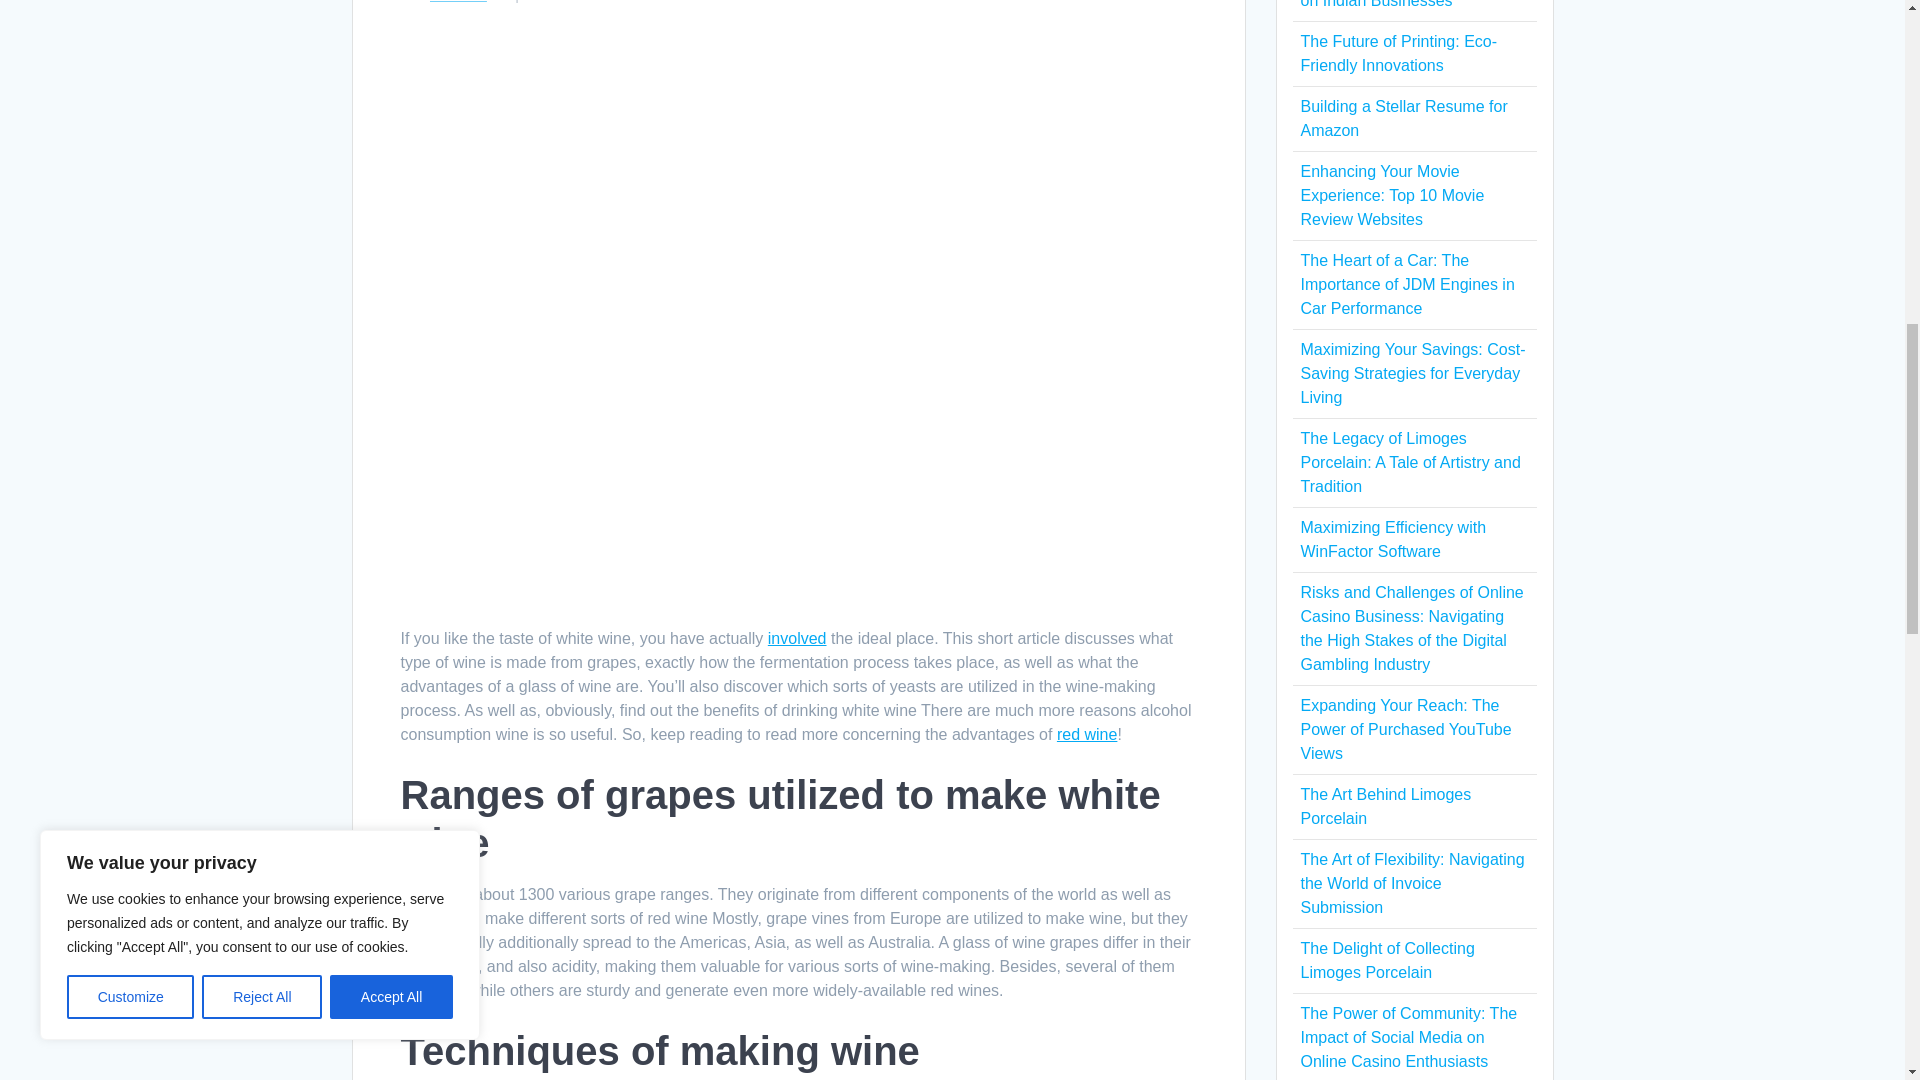 This screenshot has height=1080, width=1920. What do you see at coordinates (1403, 118) in the screenshot?
I see `Building a Stellar Resume for Amazon` at bounding box center [1403, 118].